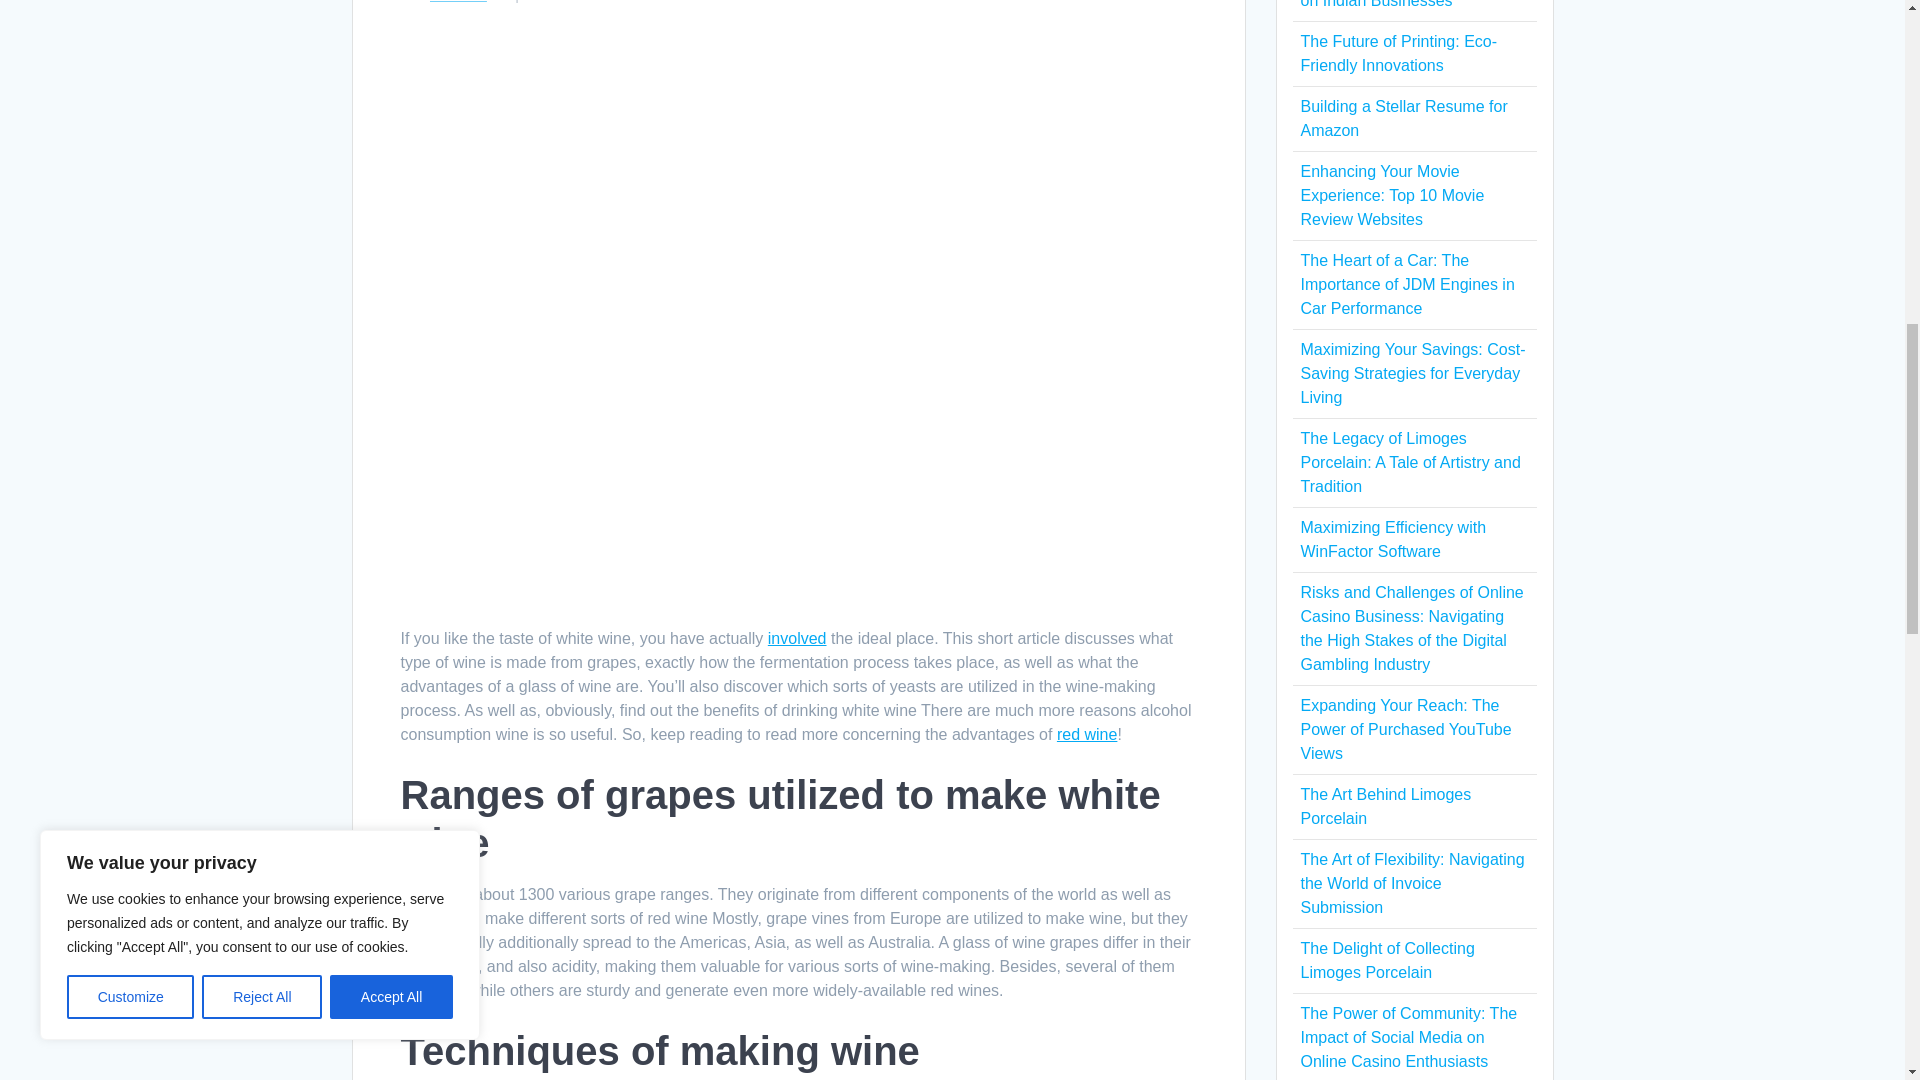 This screenshot has height=1080, width=1920. What do you see at coordinates (1403, 118) in the screenshot?
I see `Building a Stellar Resume for Amazon` at bounding box center [1403, 118].